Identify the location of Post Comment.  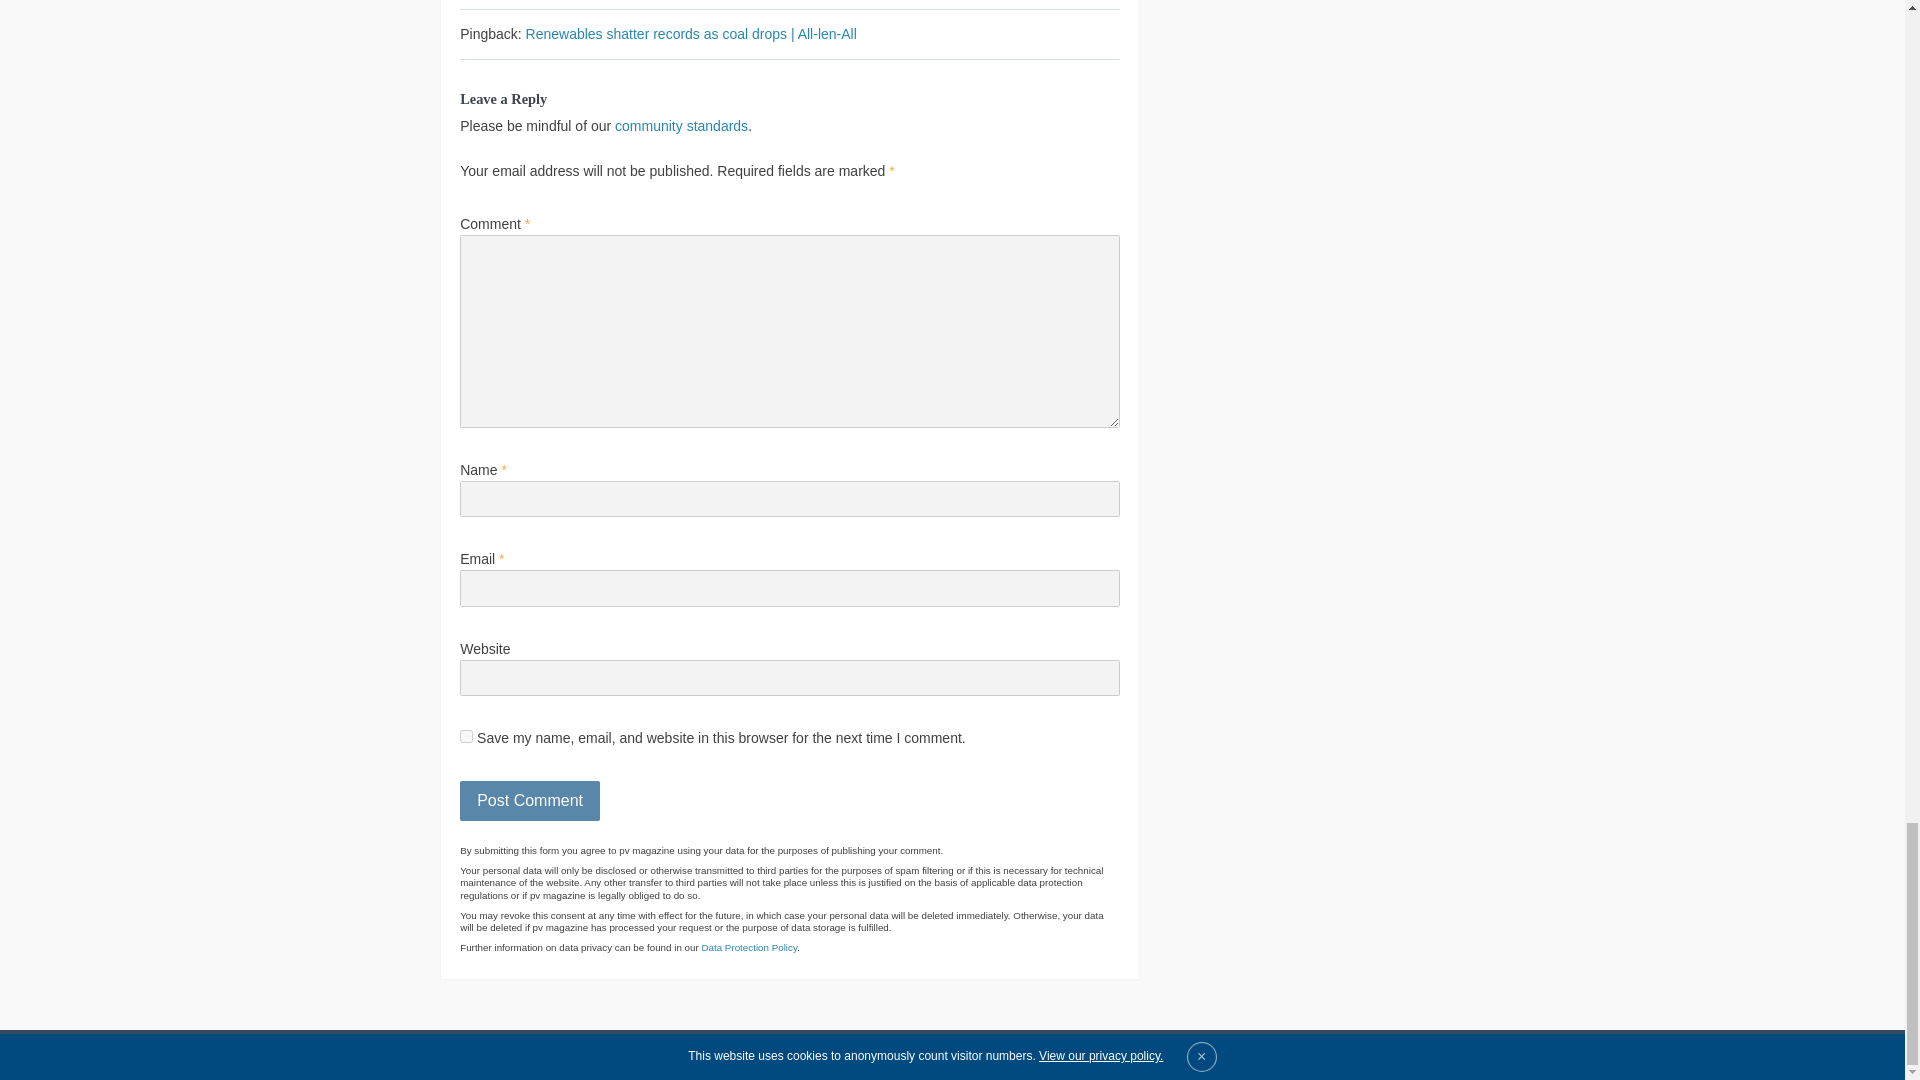
(530, 800).